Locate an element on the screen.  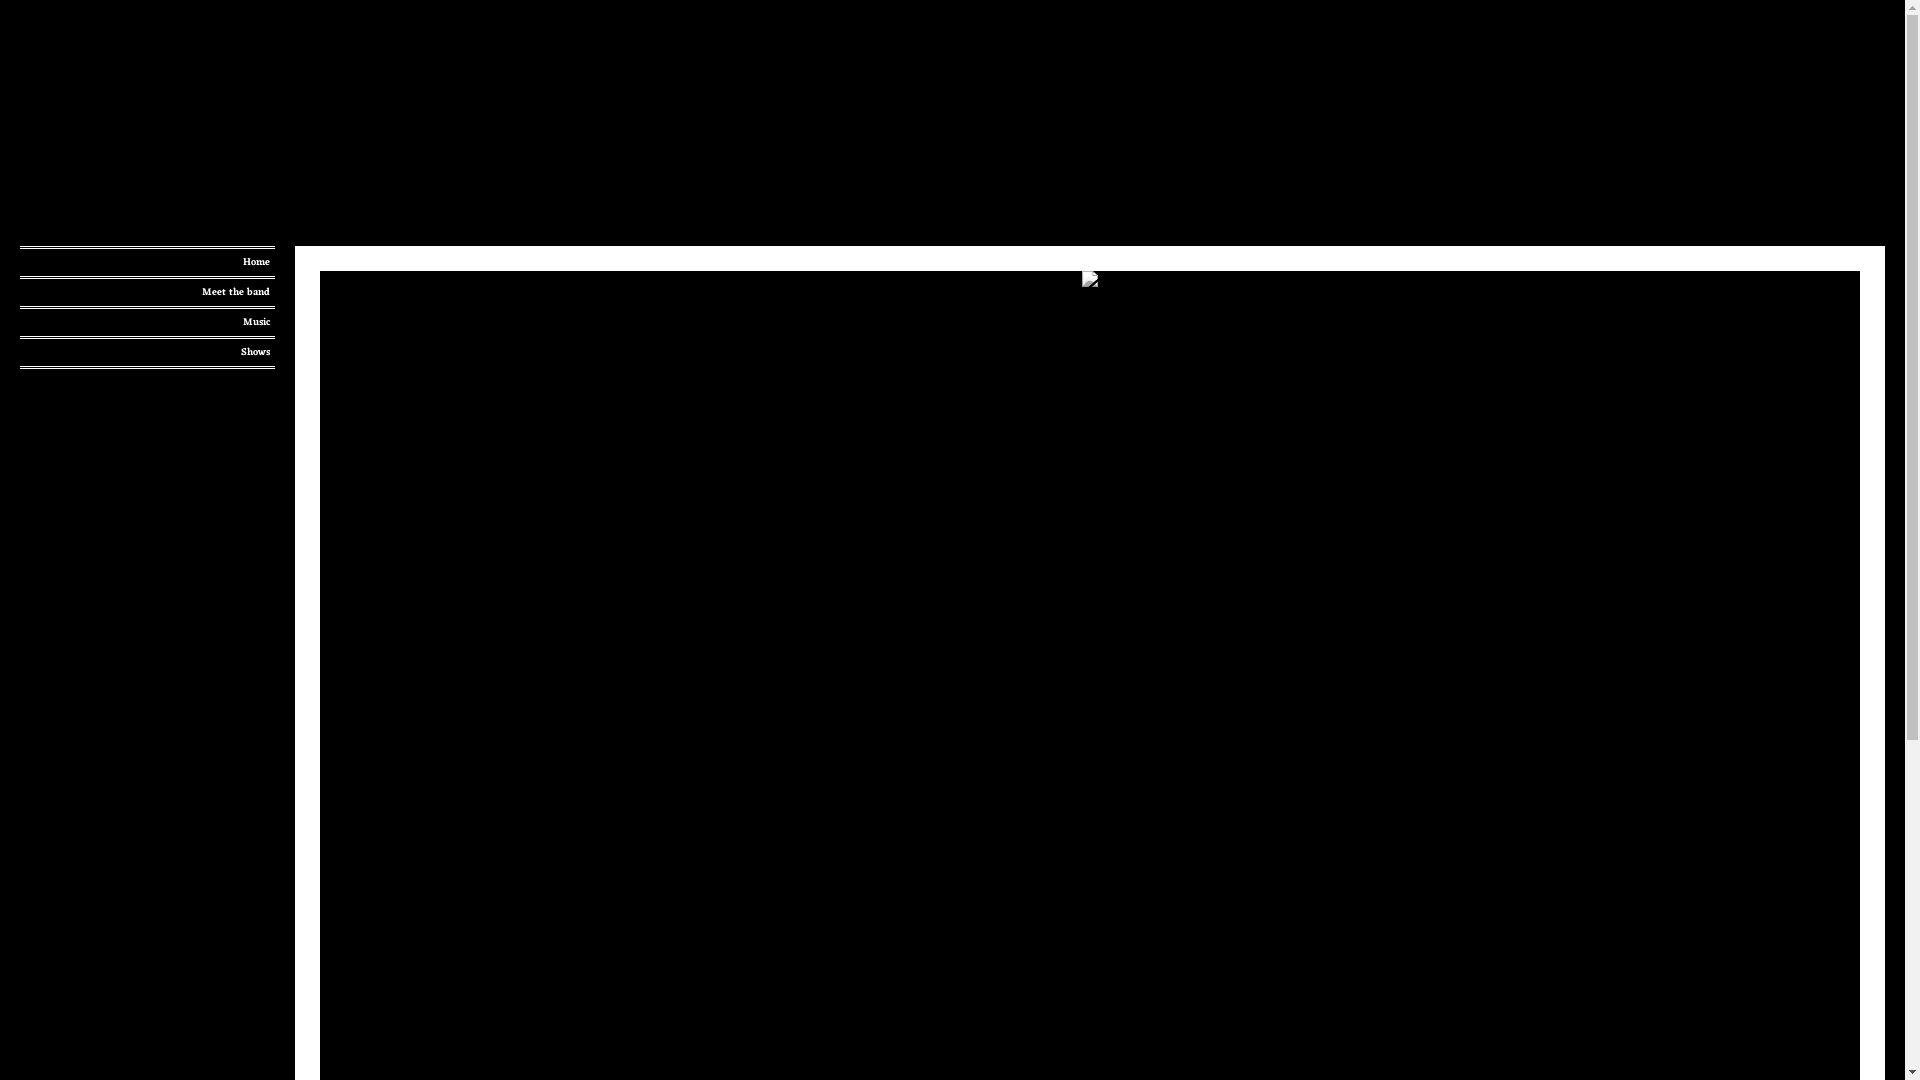
Home is located at coordinates (148, 262).